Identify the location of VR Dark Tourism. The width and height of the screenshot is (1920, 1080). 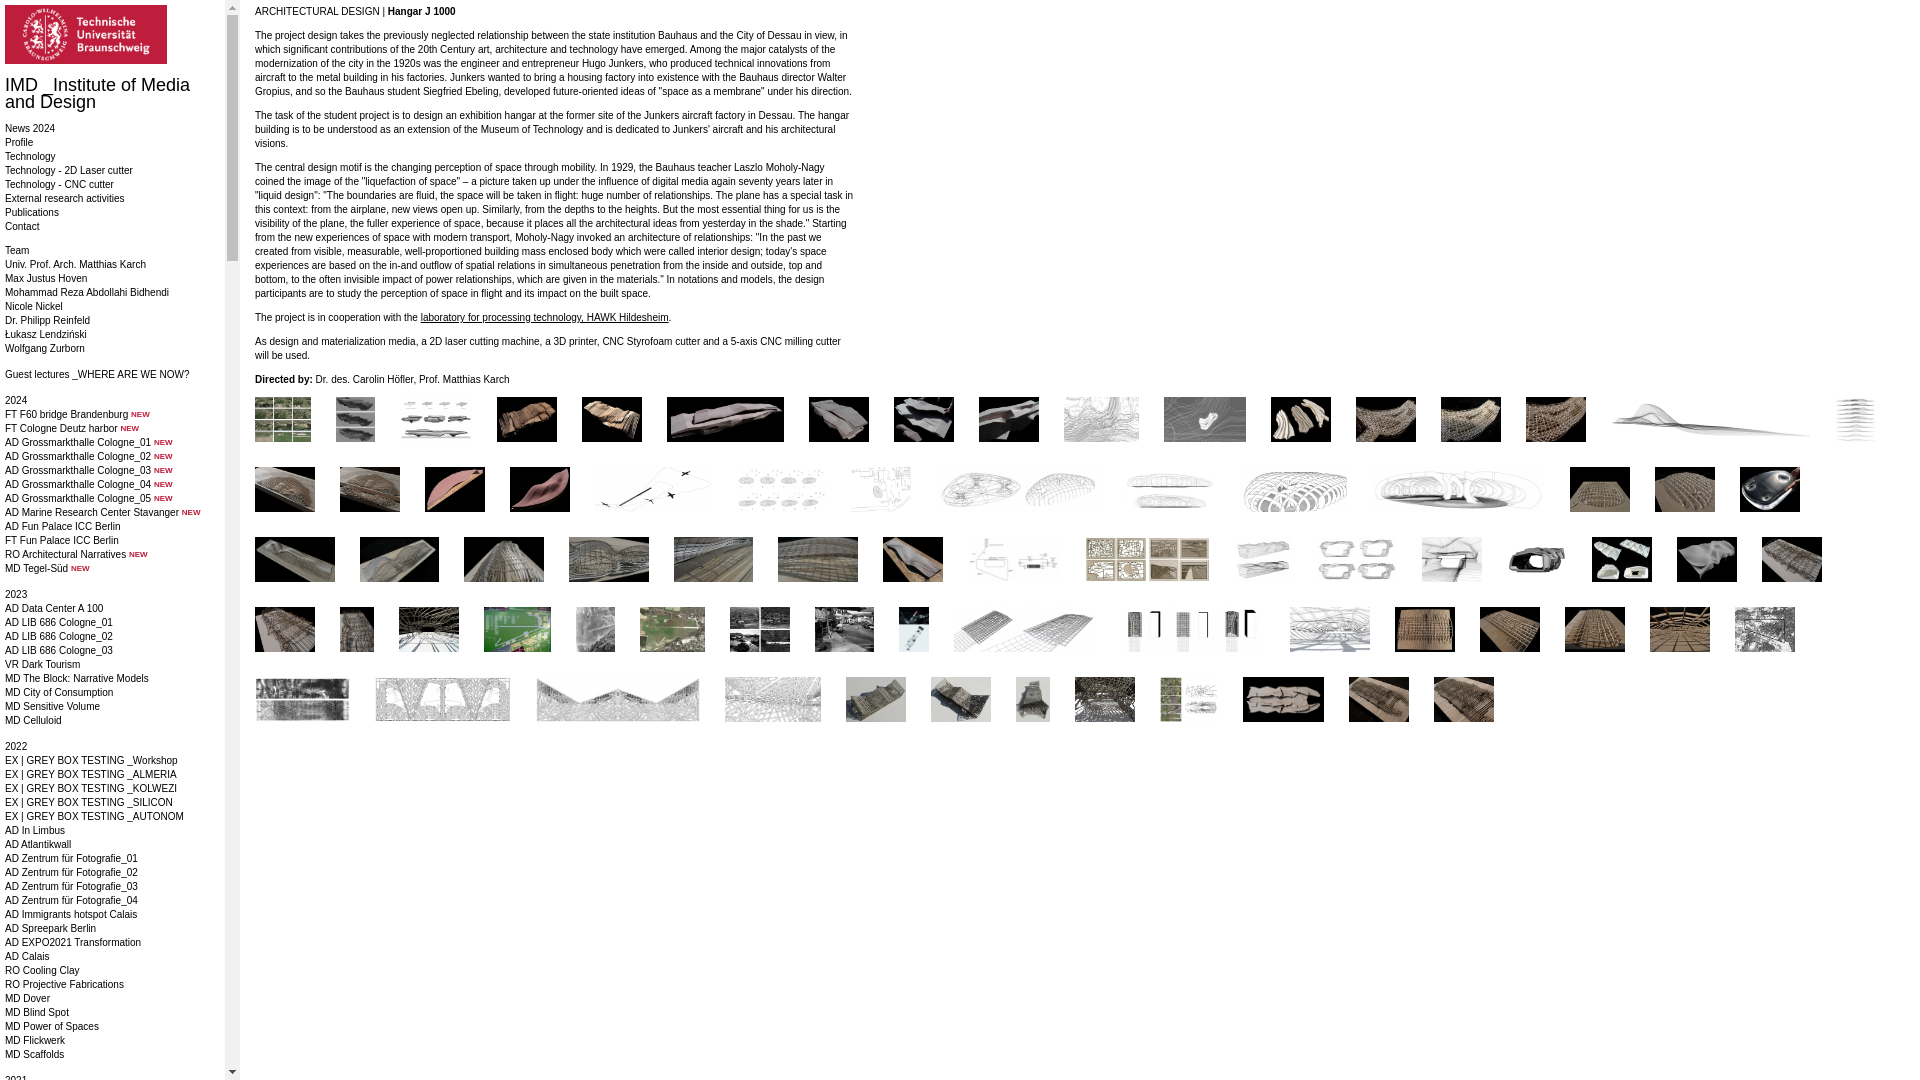
(42, 664).